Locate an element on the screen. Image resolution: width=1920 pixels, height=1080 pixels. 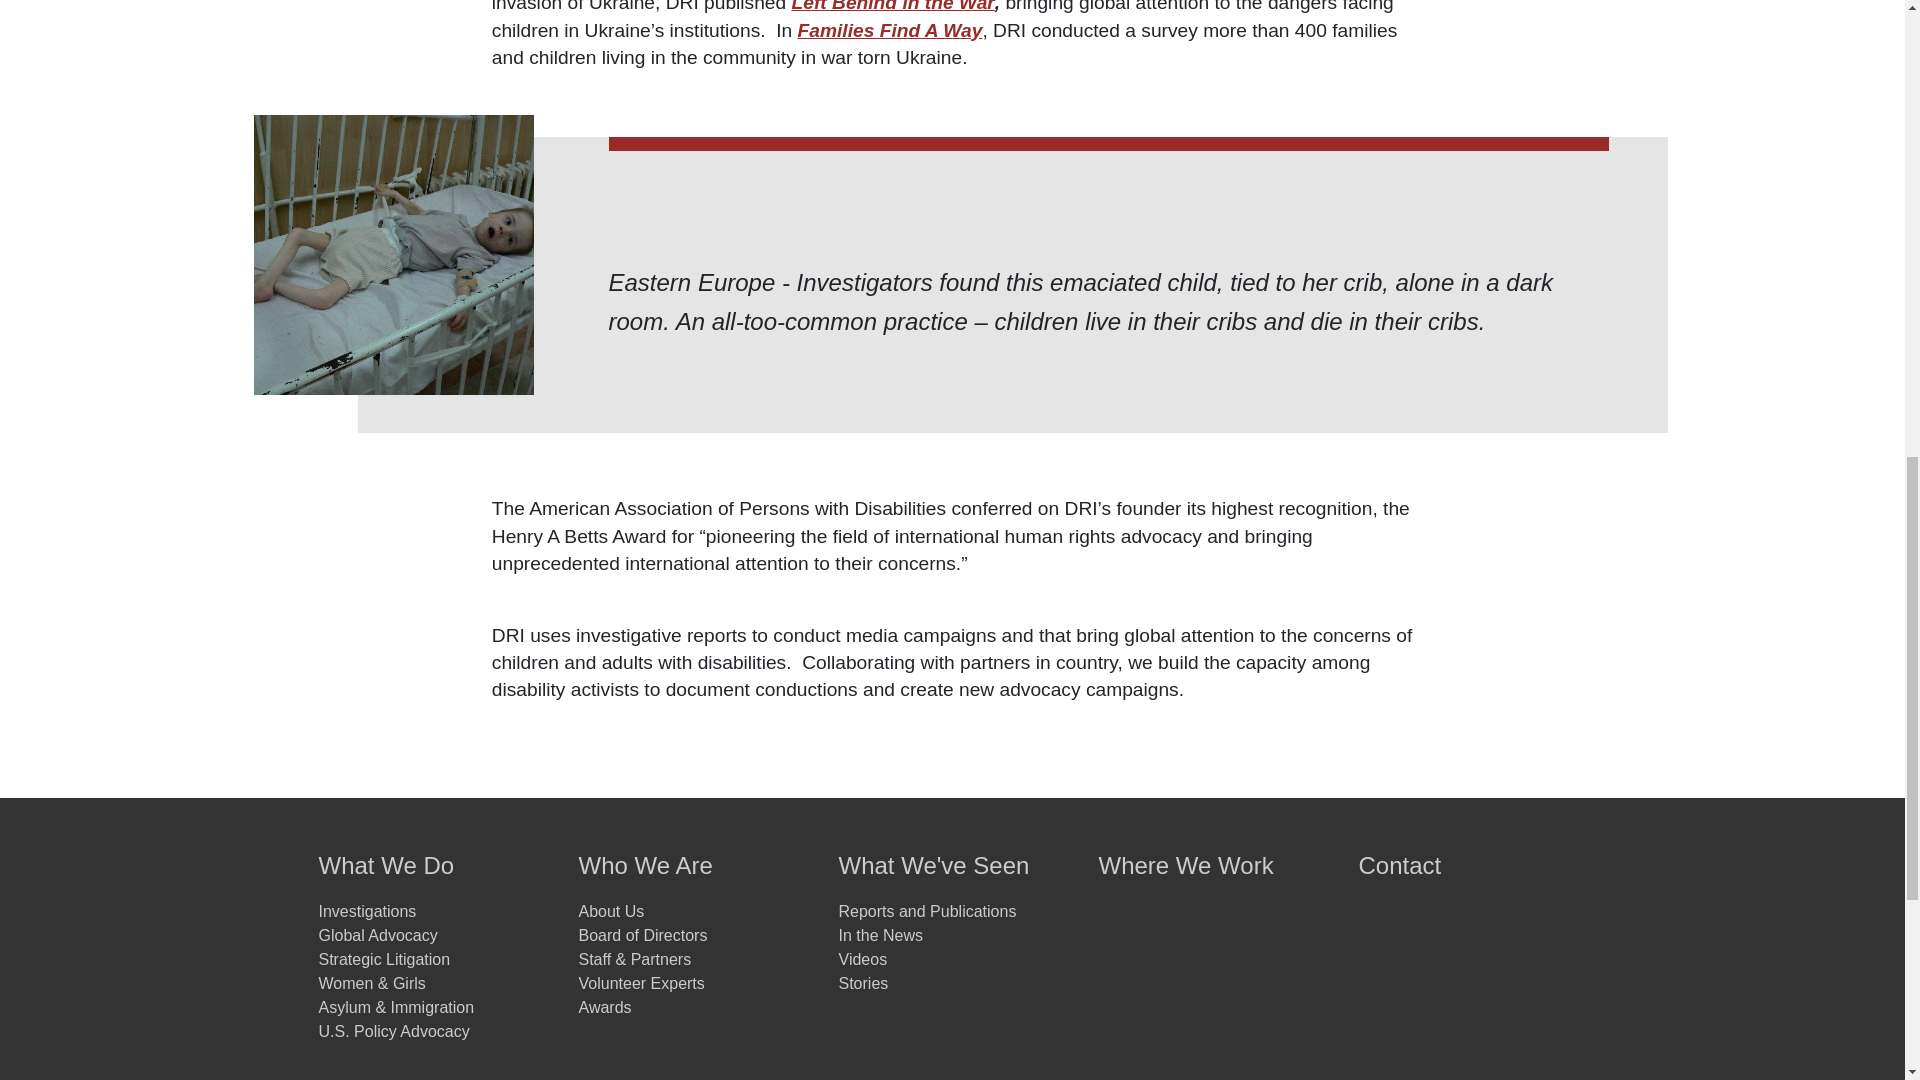
Left Behind in the War is located at coordinates (892, 6).